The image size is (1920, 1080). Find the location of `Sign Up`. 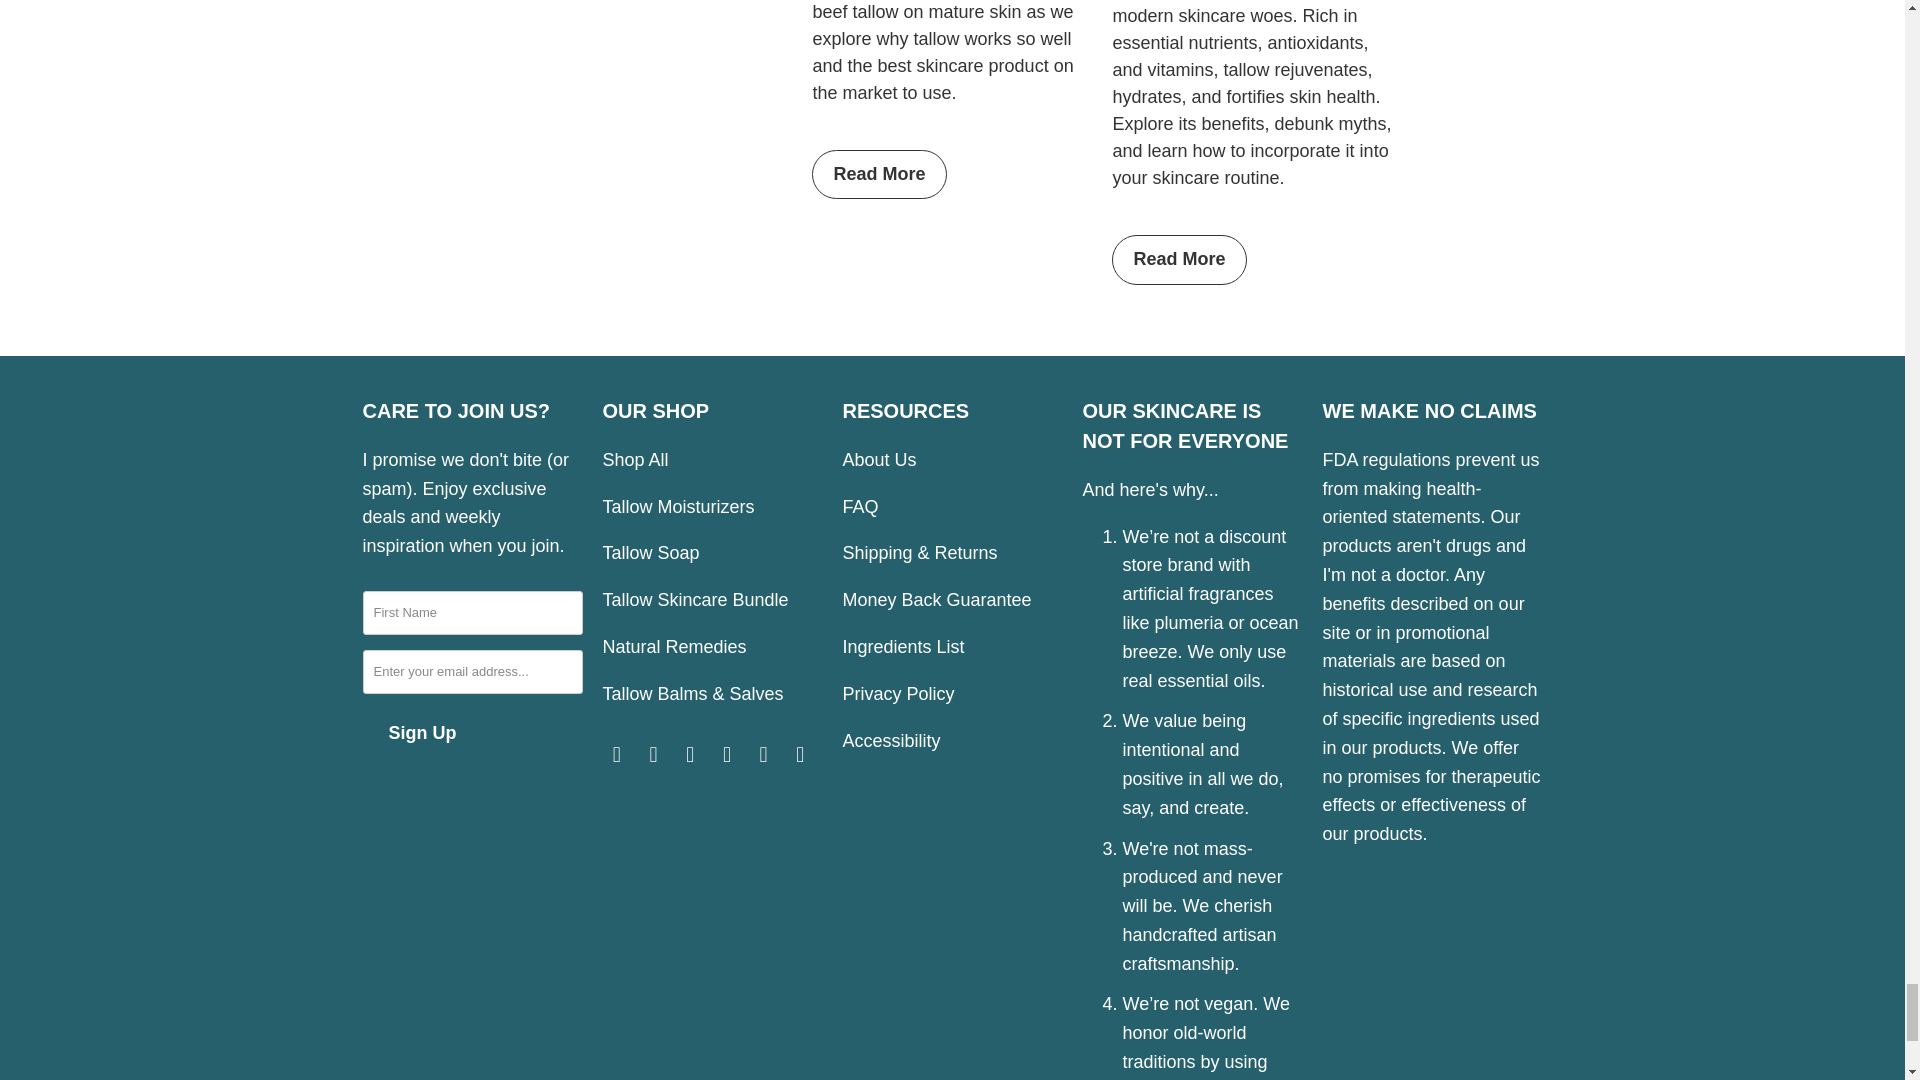

Sign Up is located at coordinates (422, 734).